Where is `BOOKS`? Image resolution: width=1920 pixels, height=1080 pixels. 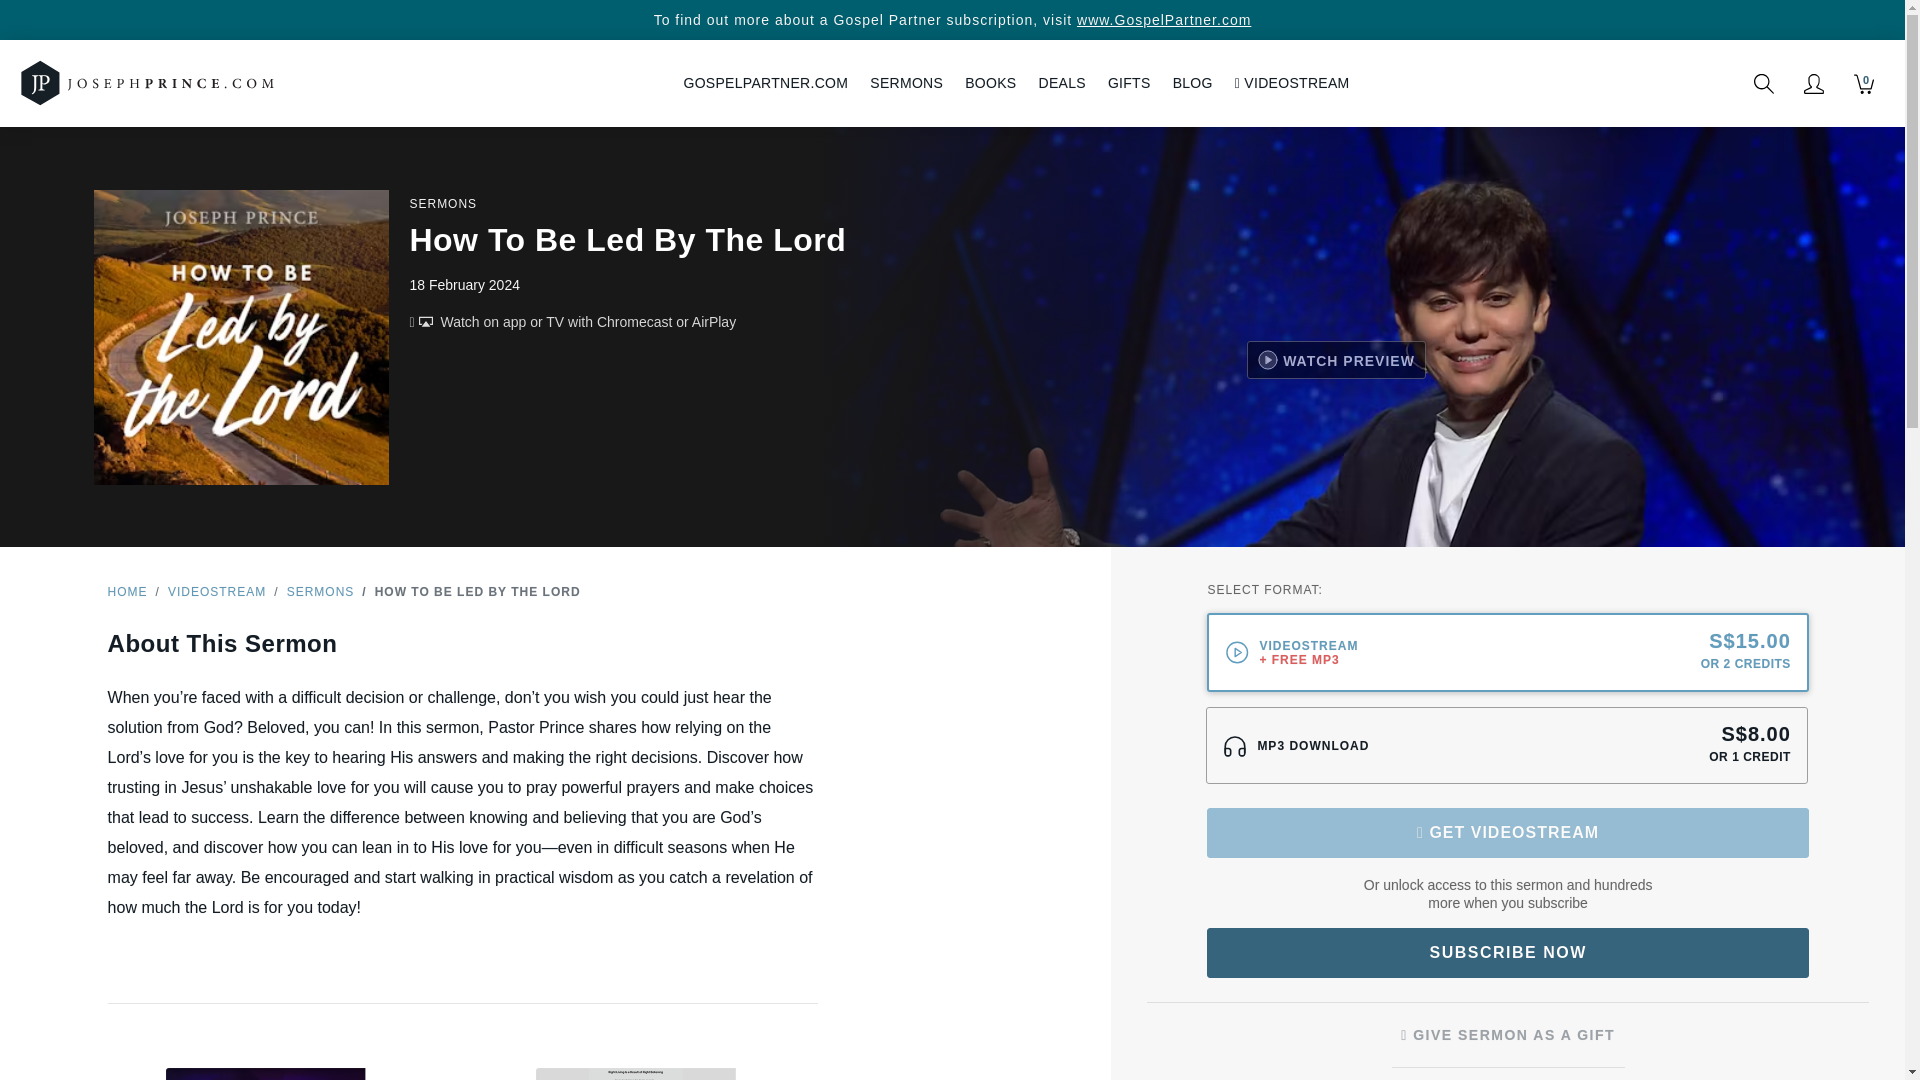 BOOKS is located at coordinates (990, 82).